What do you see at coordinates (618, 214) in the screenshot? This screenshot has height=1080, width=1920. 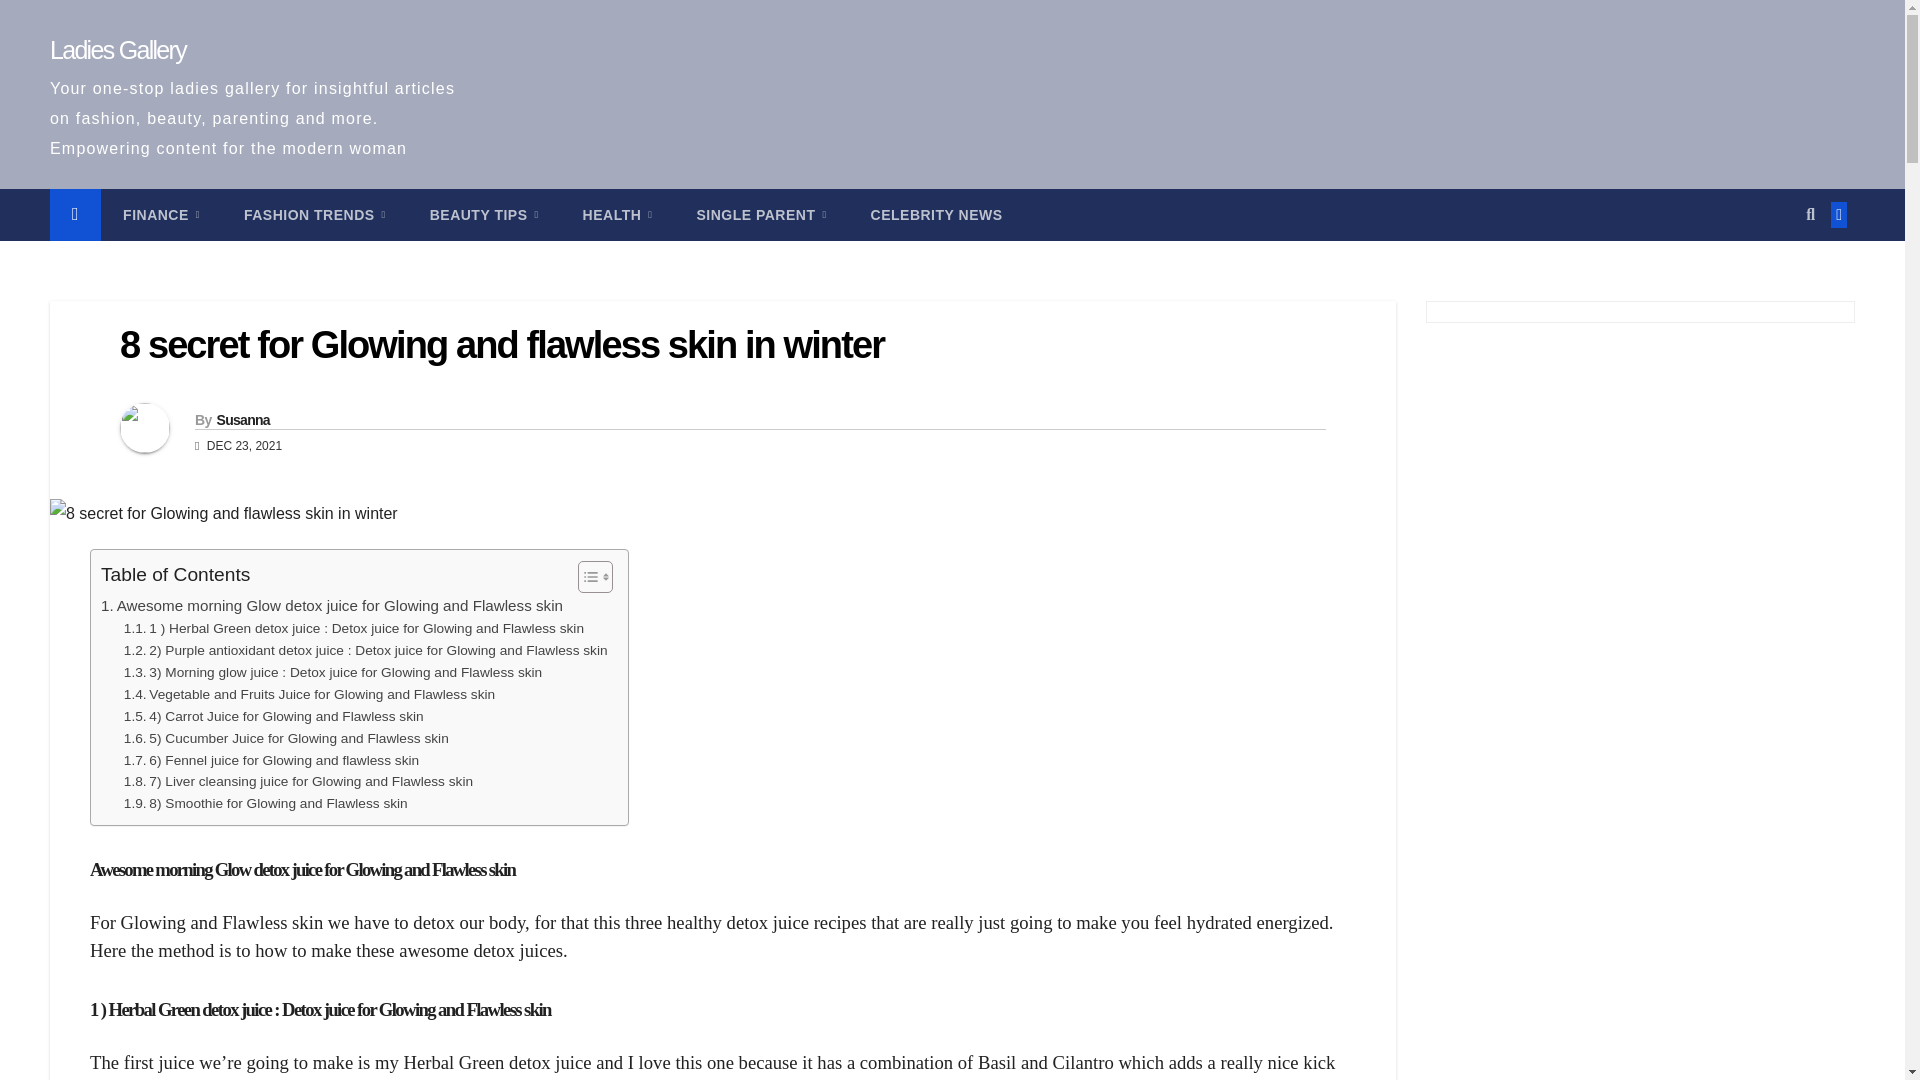 I see `HEALTH` at bounding box center [618, 214].